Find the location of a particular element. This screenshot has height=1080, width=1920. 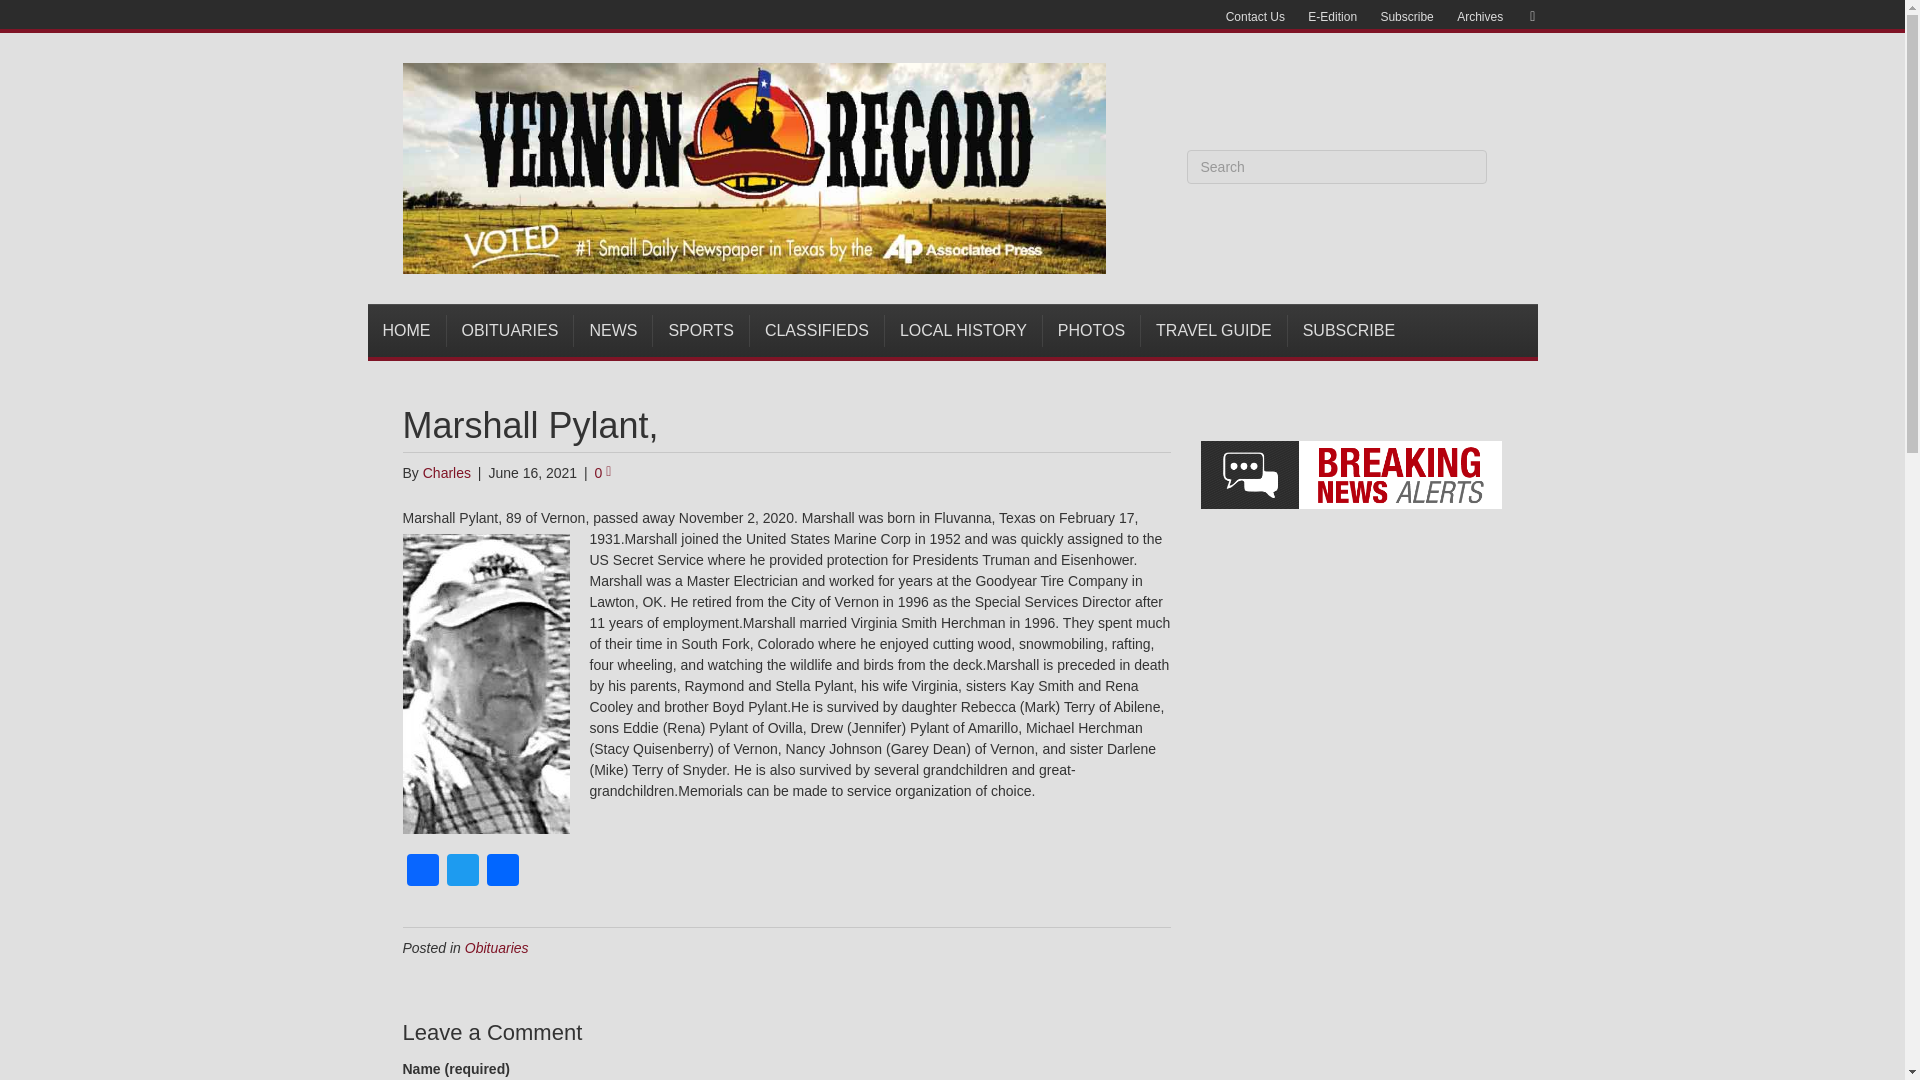

TRAVEL GUIDE is located at coordinates (1214, 330).